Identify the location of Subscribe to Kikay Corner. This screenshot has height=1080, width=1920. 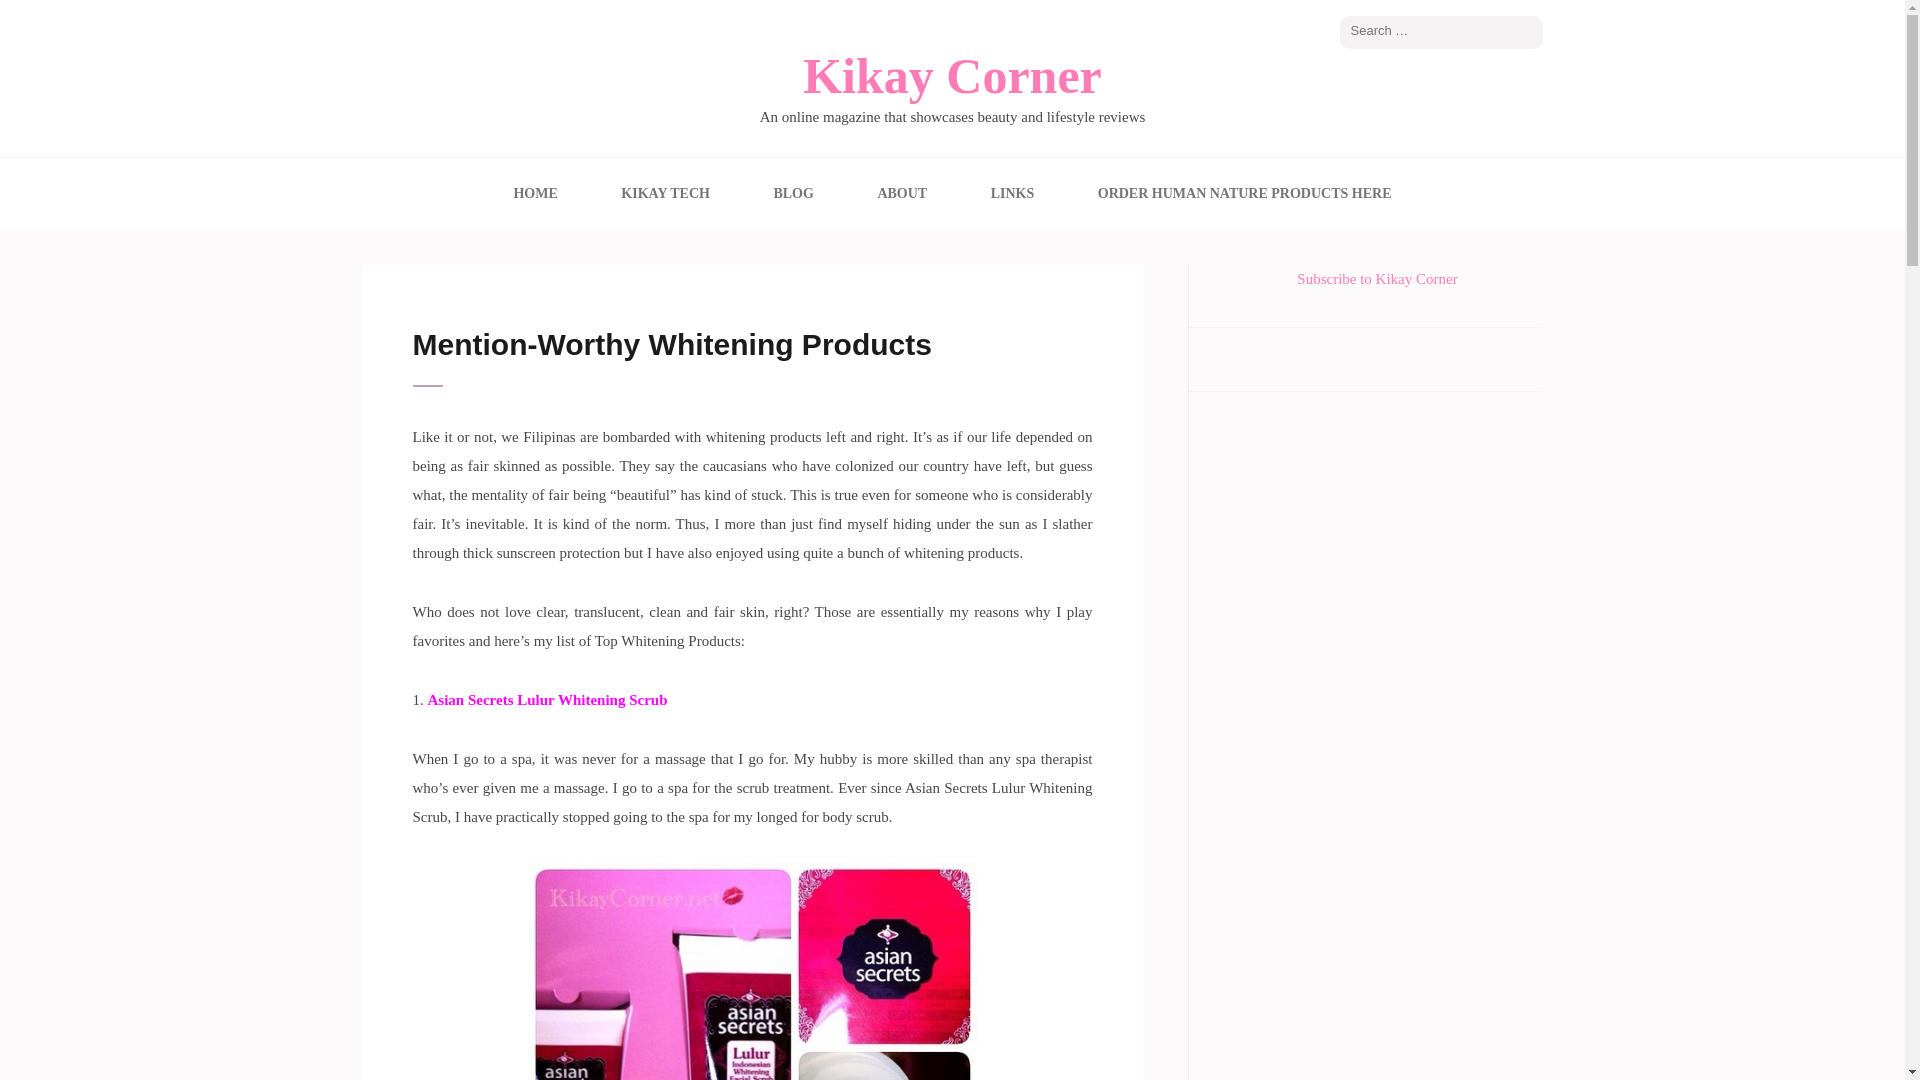
(1377, 279).